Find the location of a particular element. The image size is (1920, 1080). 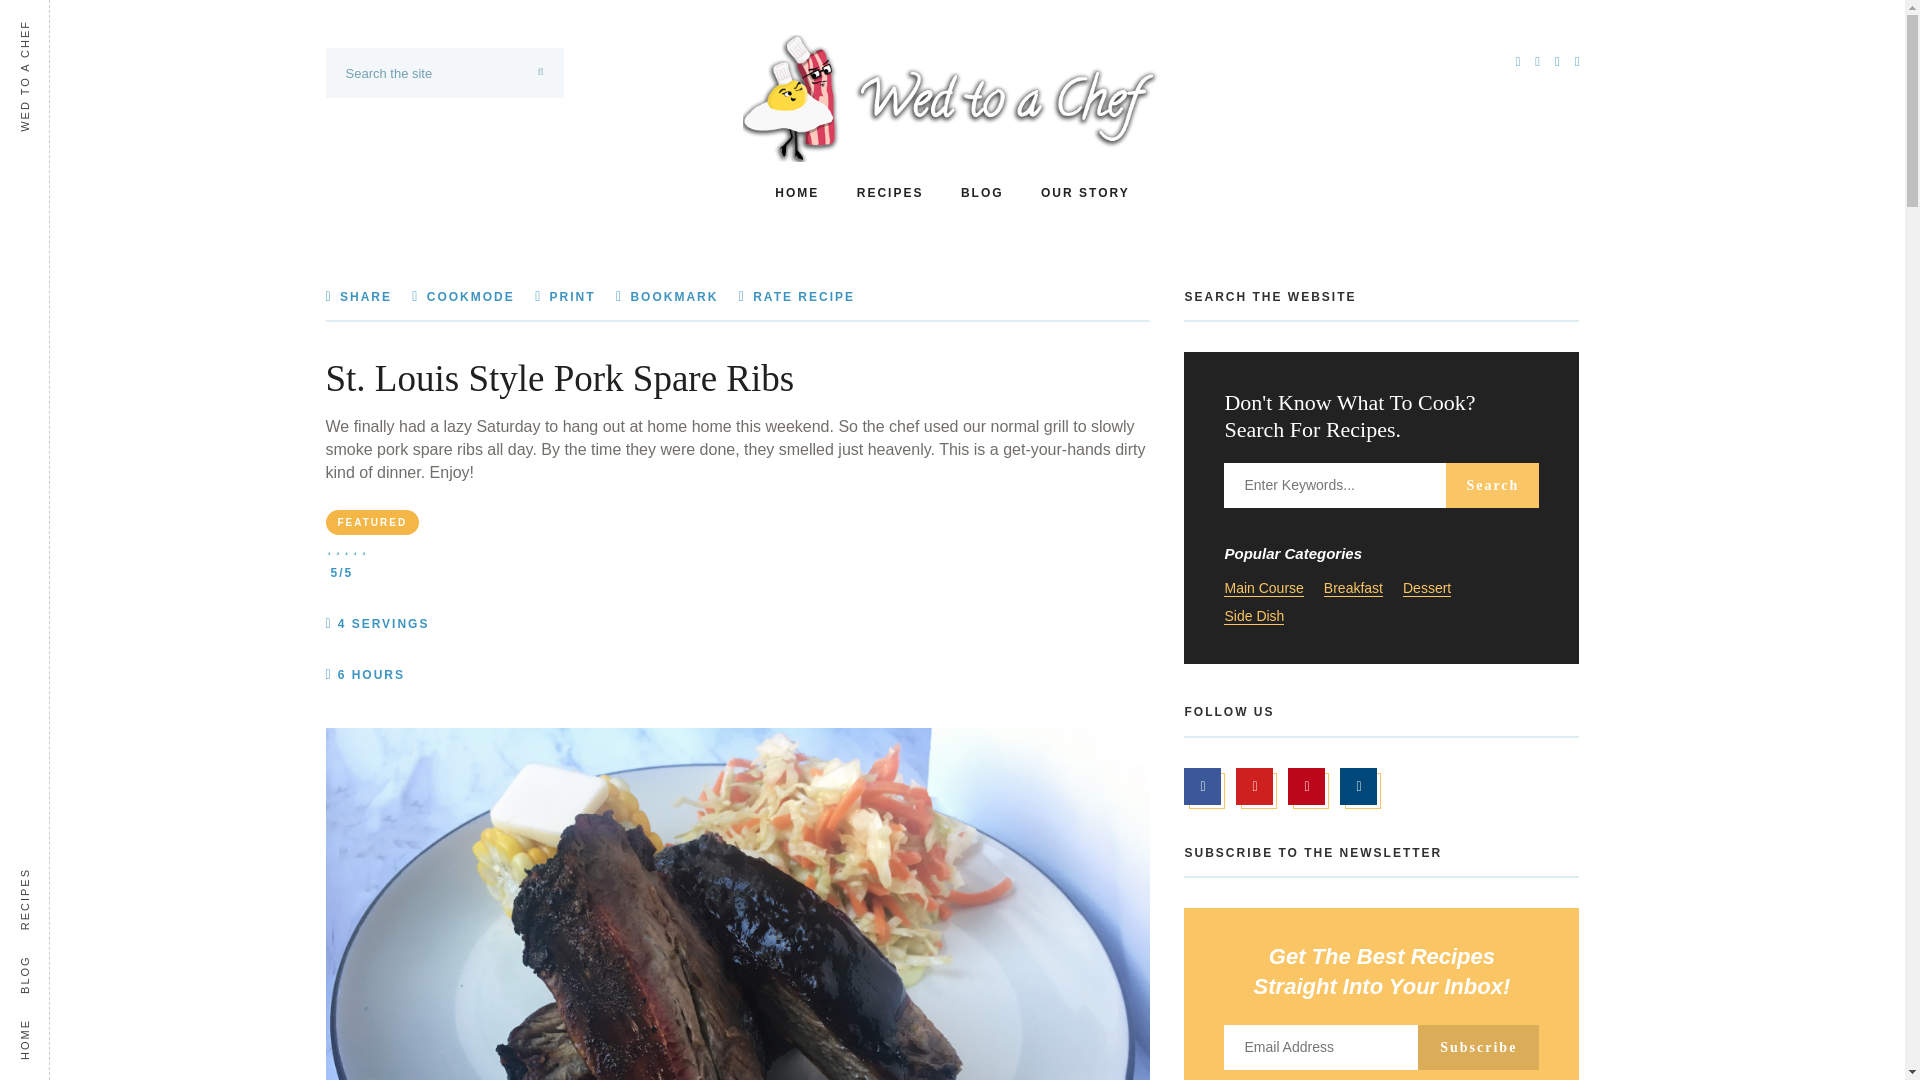

RECIPES is located at coordinates (890, 193).